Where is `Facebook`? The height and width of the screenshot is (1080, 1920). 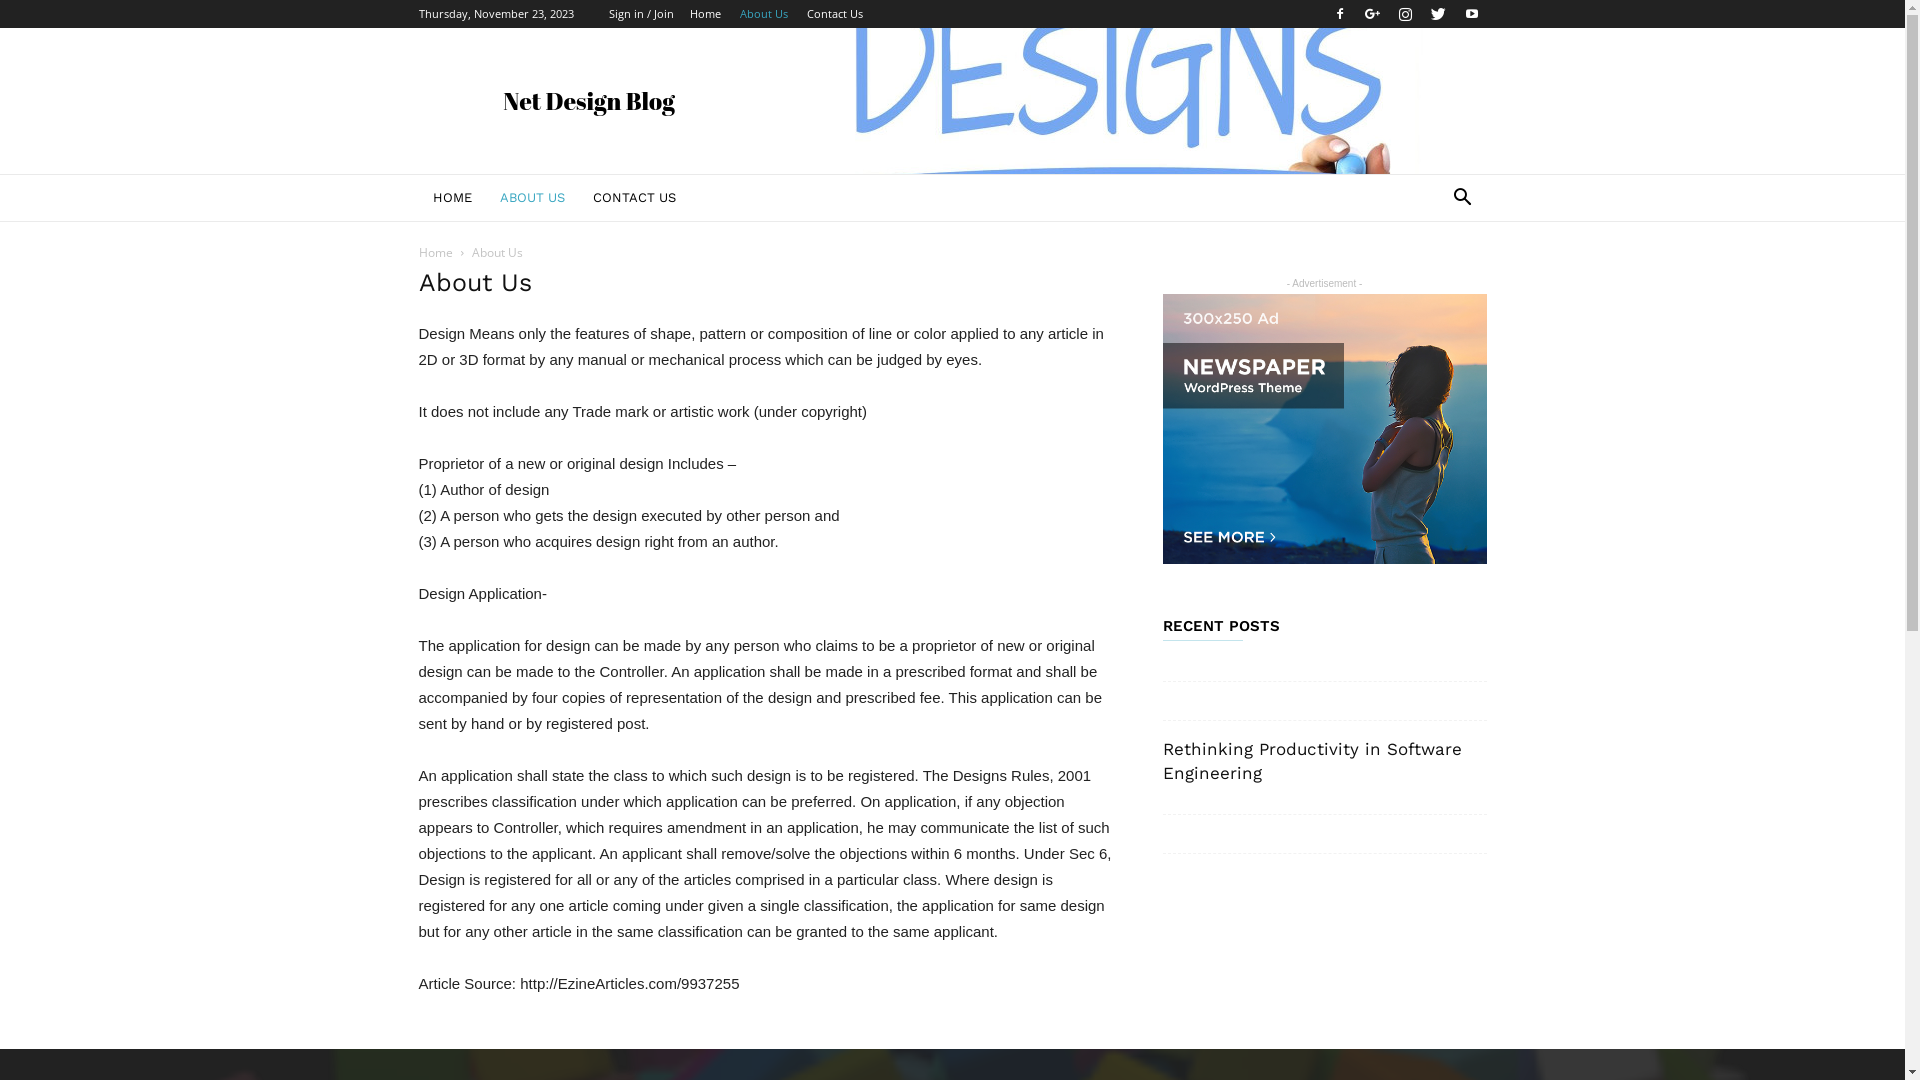
Facebook is located at coordinates (1339, 14).